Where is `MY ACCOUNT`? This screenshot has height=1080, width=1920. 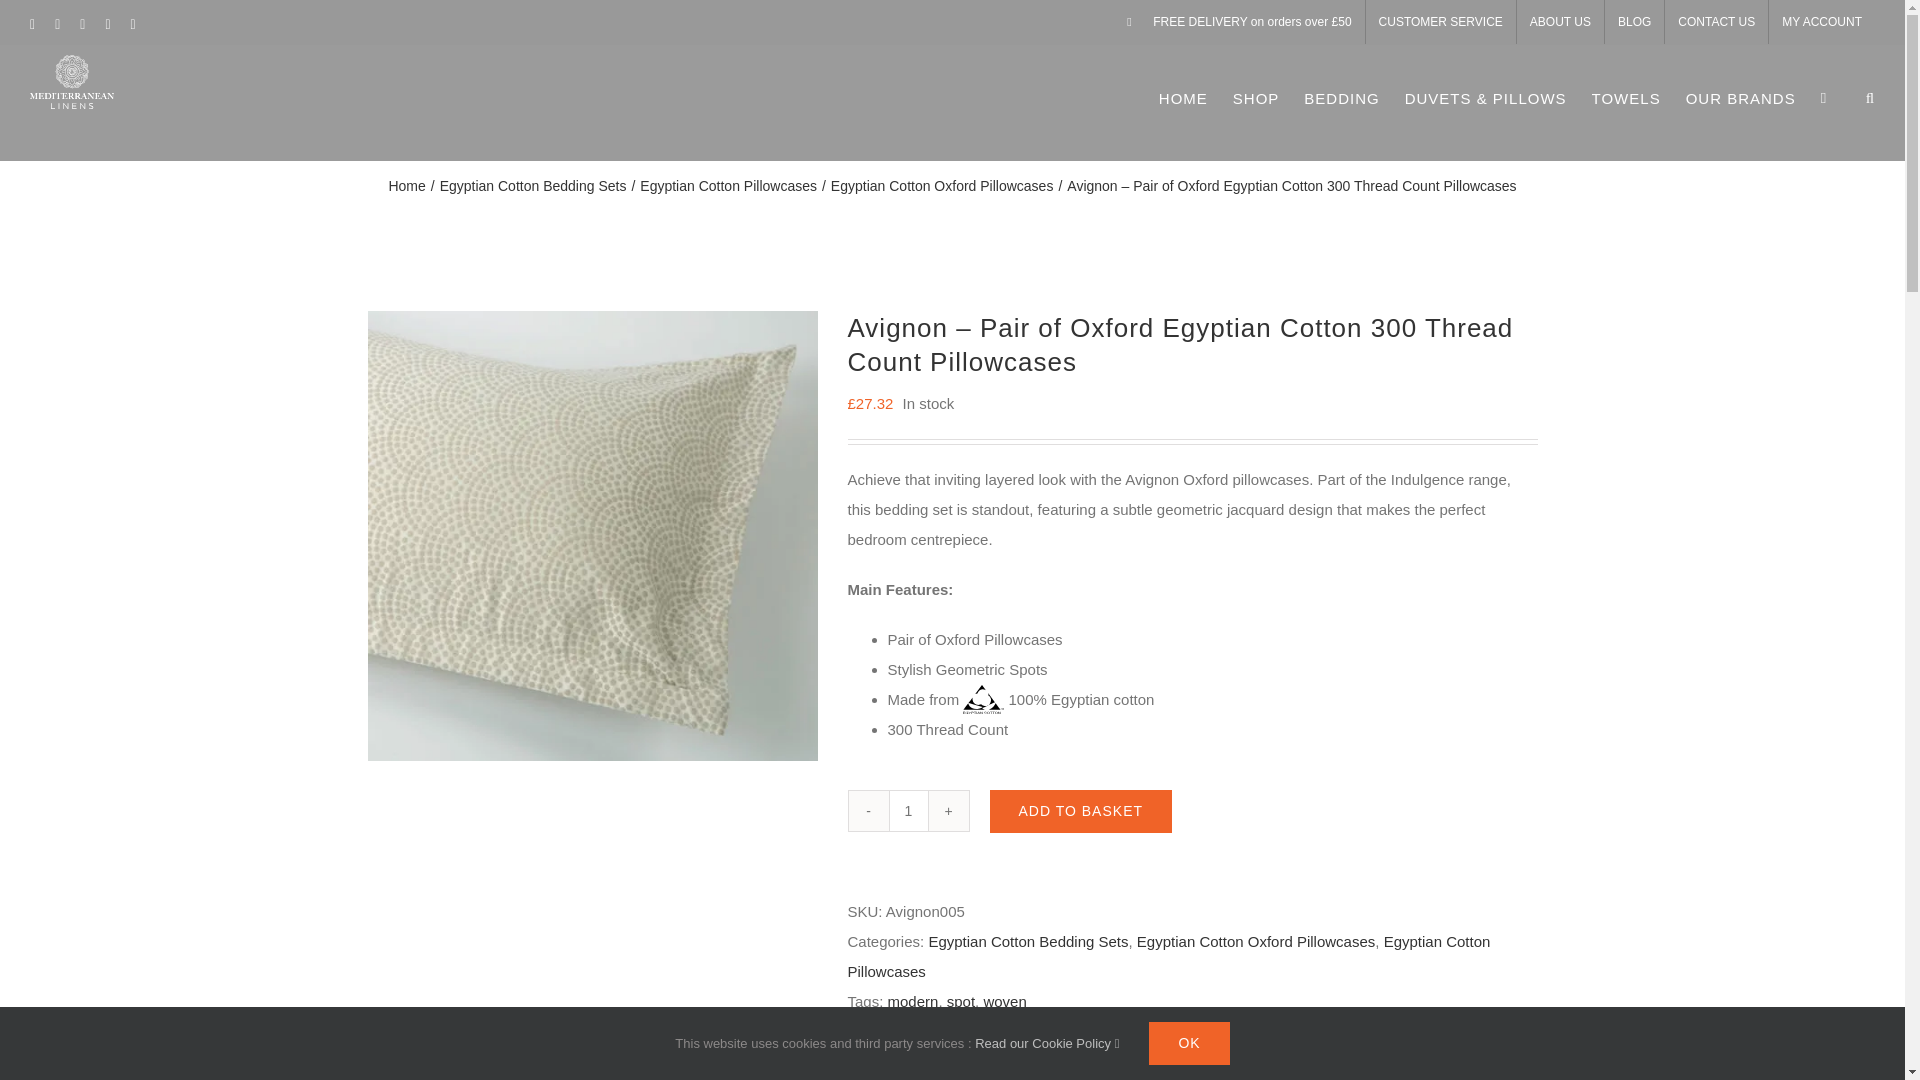 MY ACCOUNT is located at coordinates (1822, 22).